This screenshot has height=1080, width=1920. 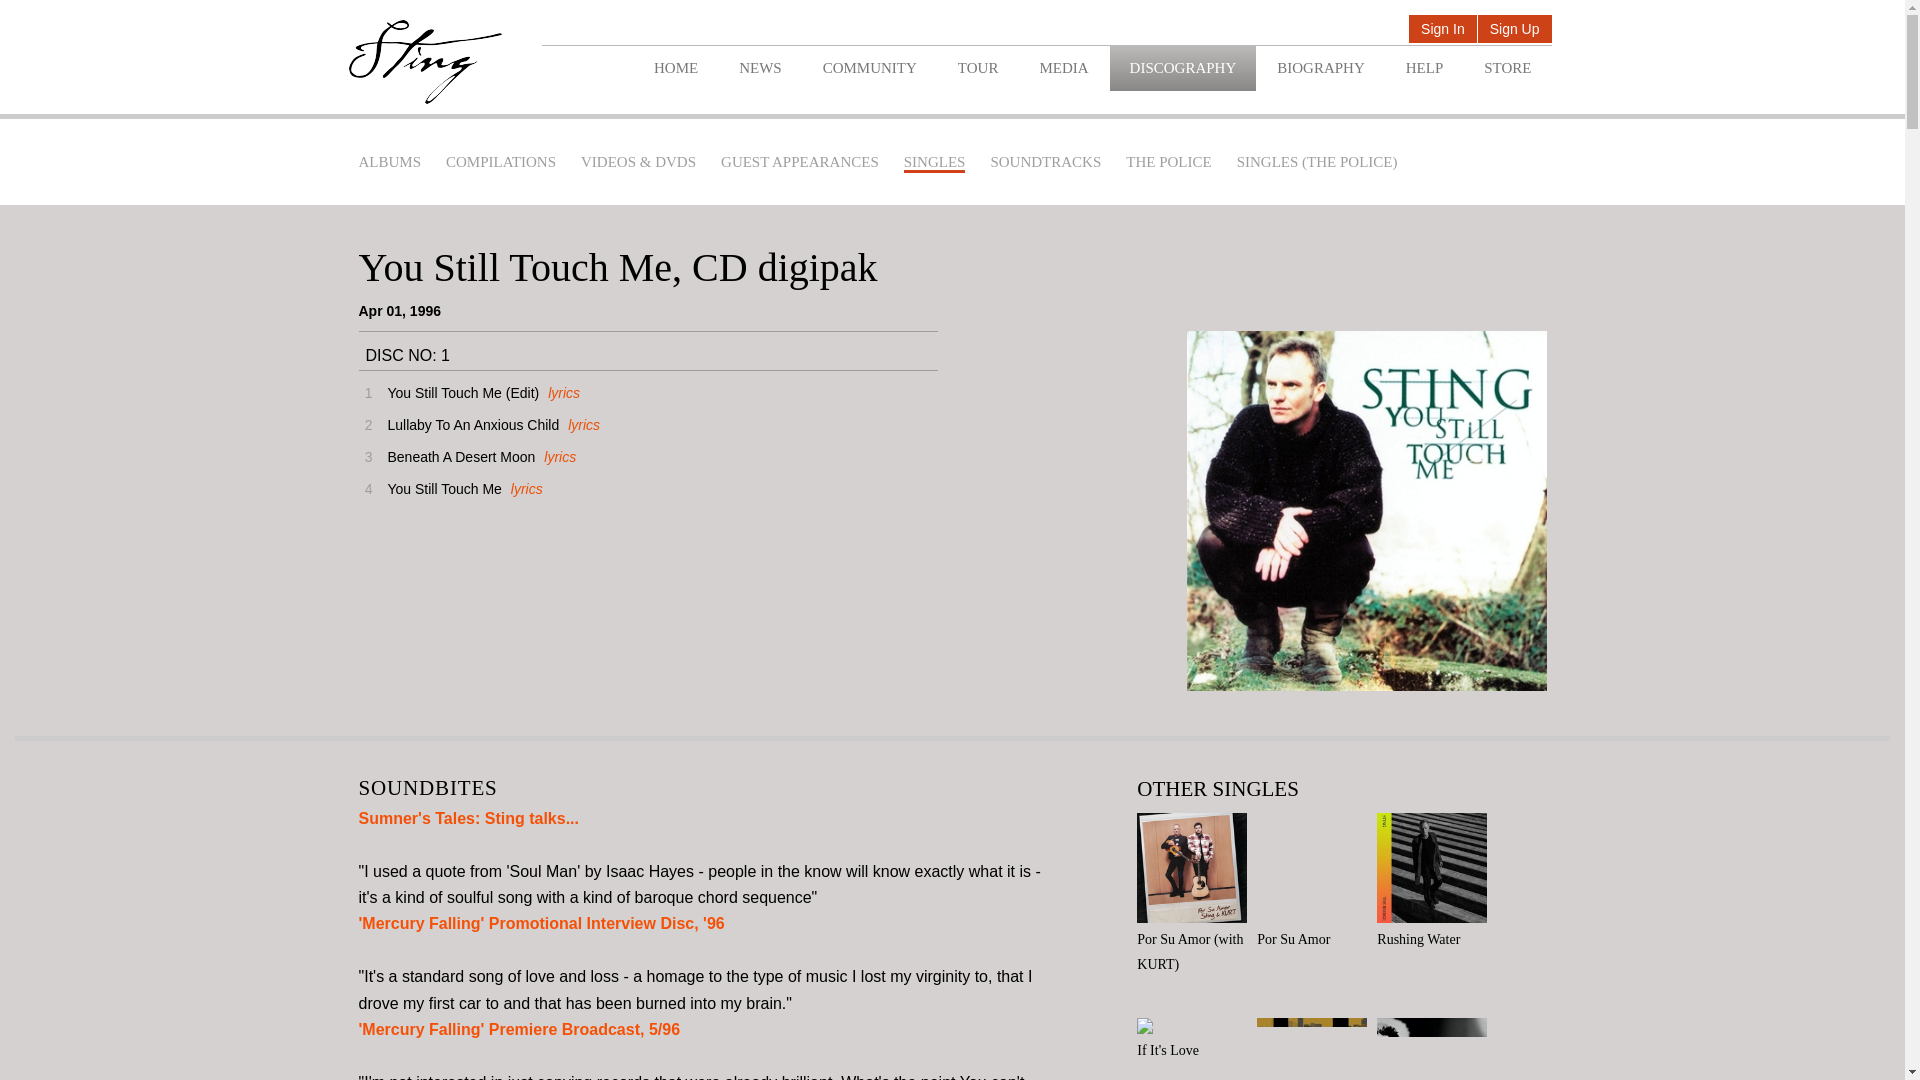 I want to click on lyrics, so click(x=561, y=392).